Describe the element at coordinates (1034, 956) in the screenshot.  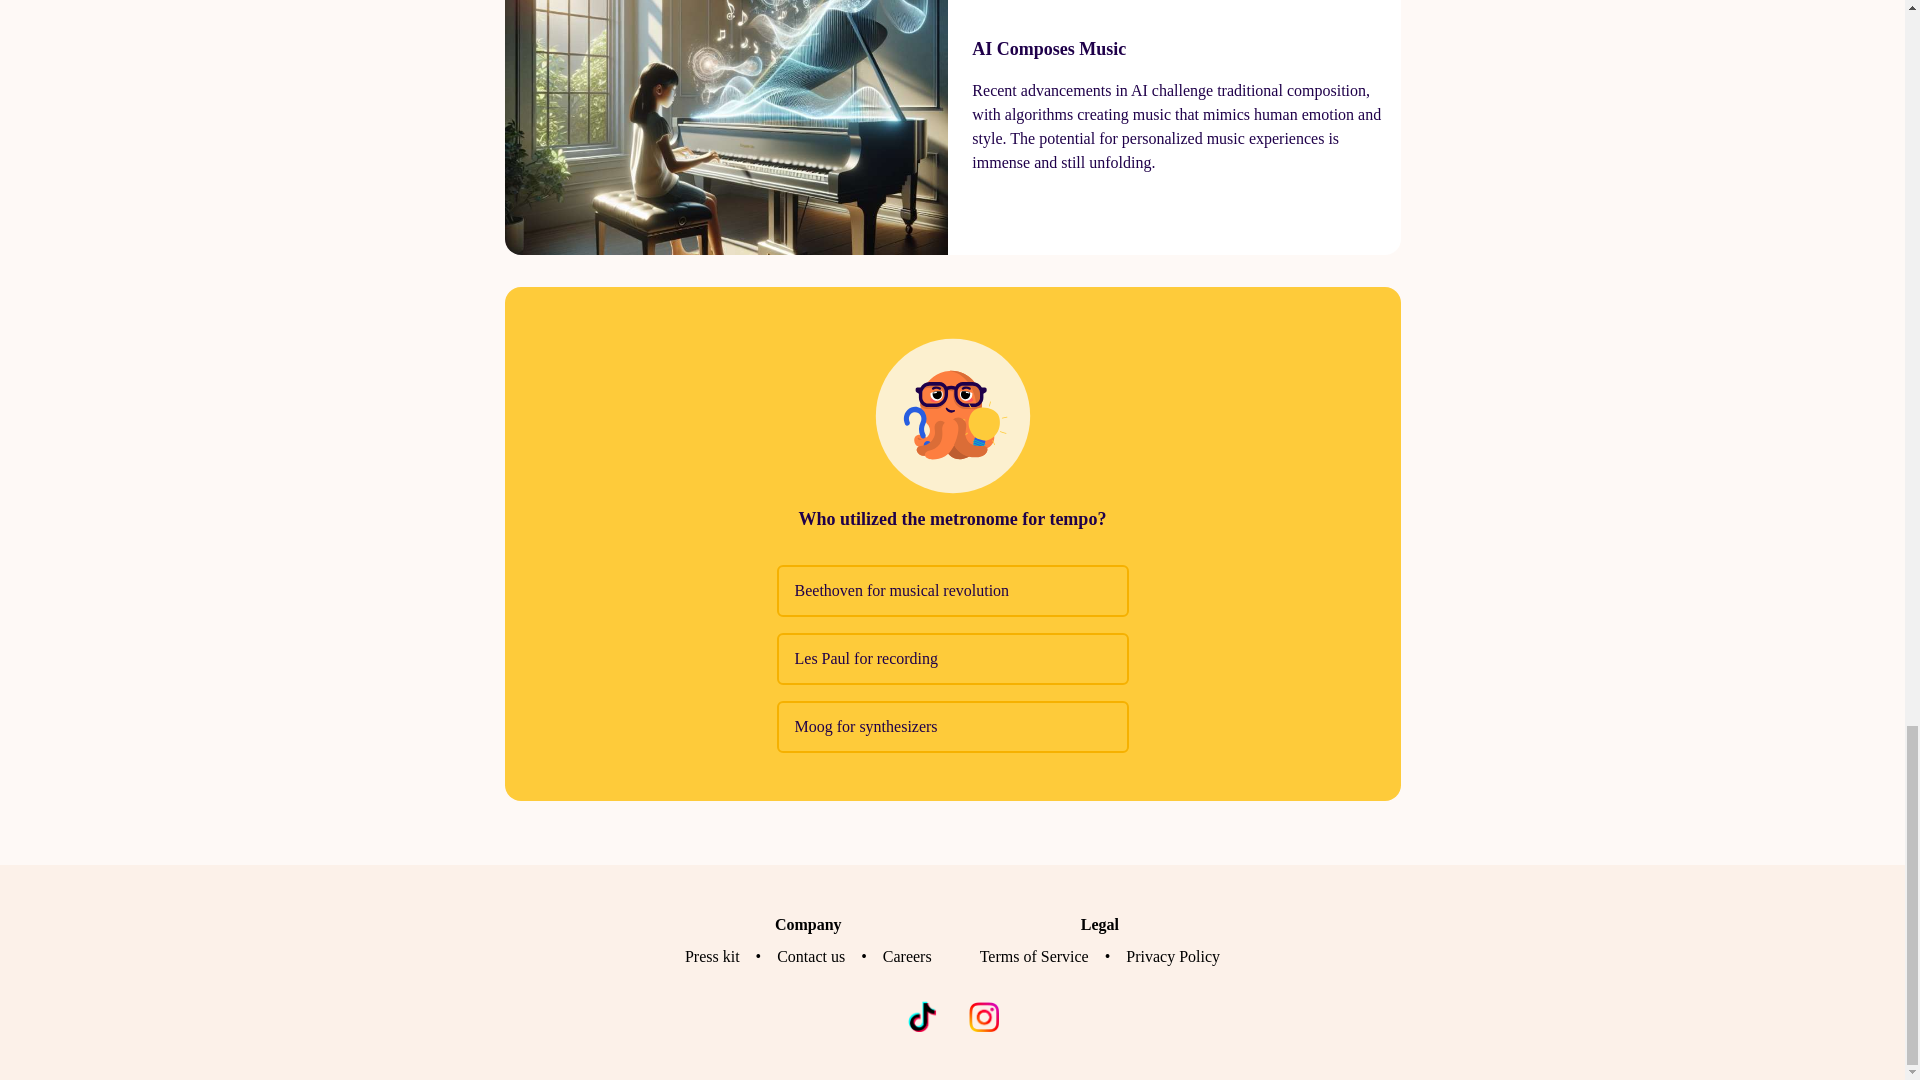
I see `Terms of Service` at that location.